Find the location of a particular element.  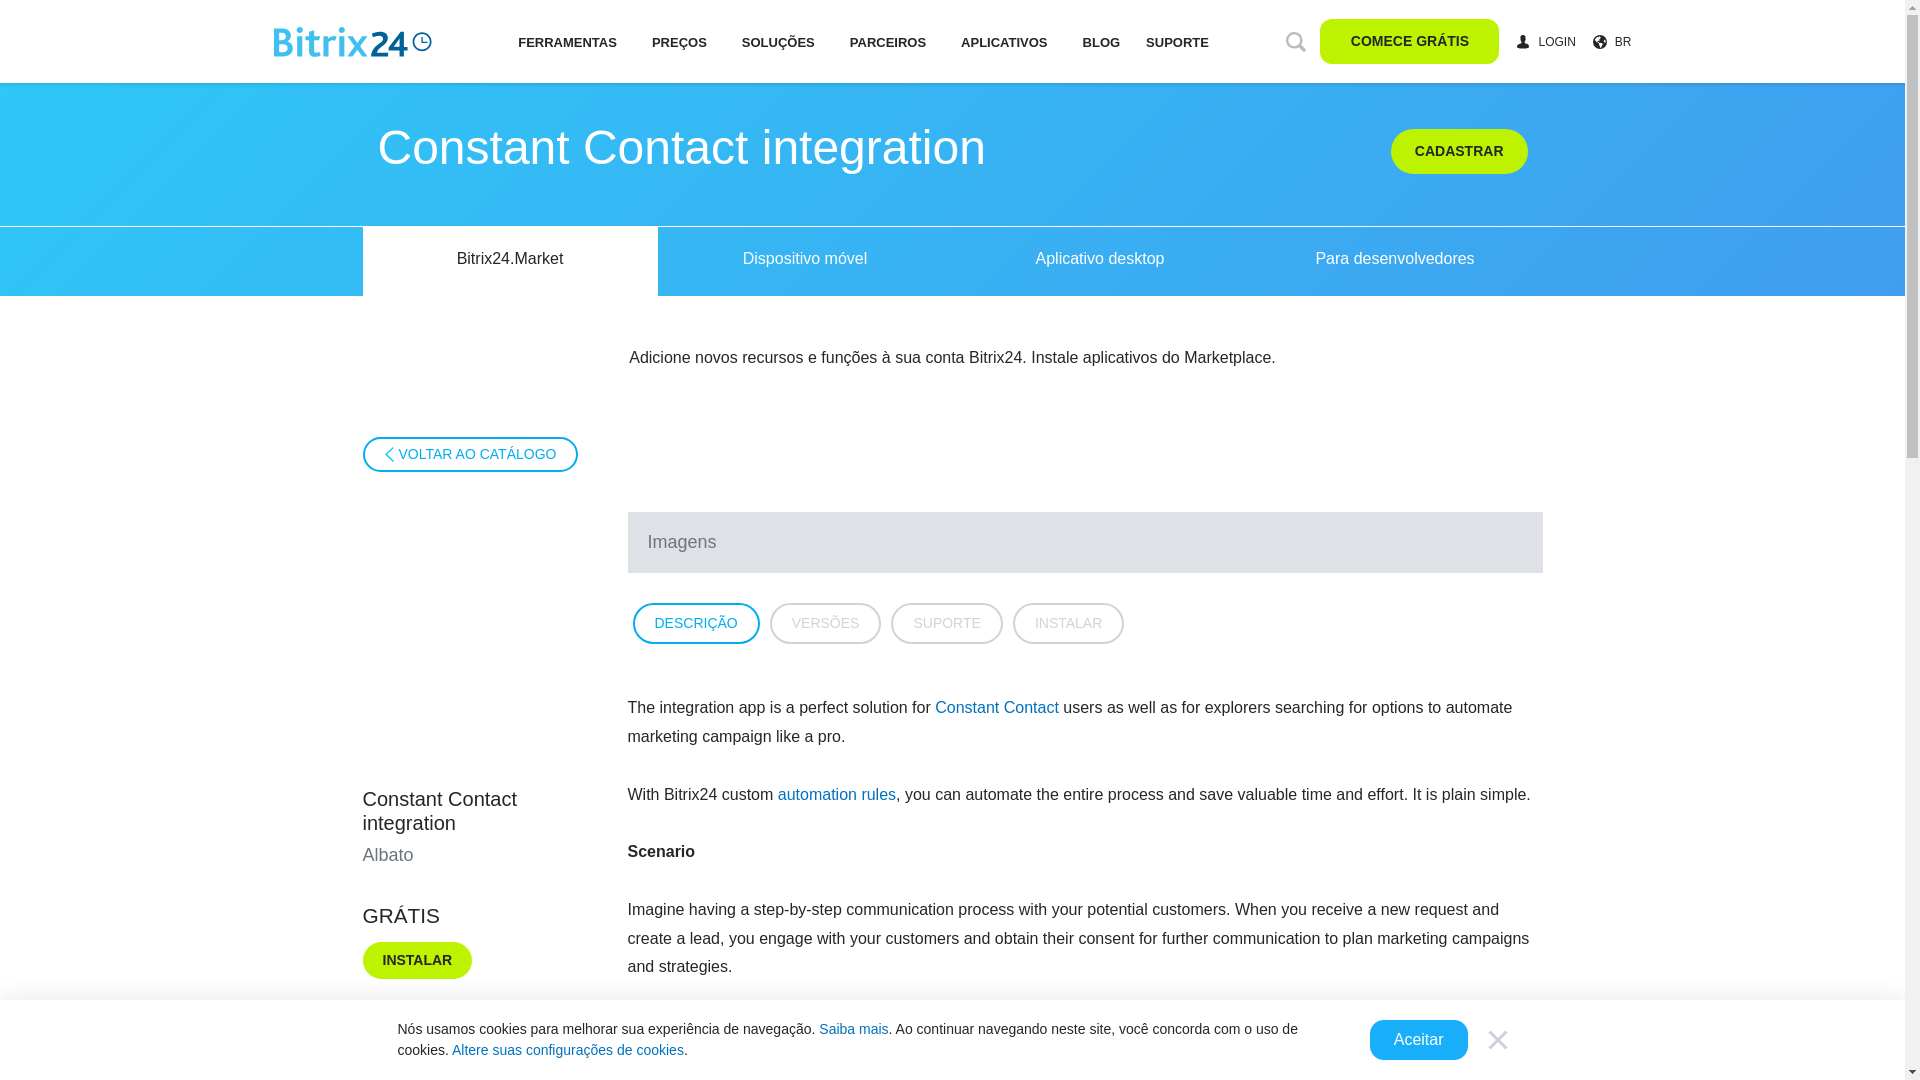

Aplicativo desktop is located at coordinates (1099, 260).